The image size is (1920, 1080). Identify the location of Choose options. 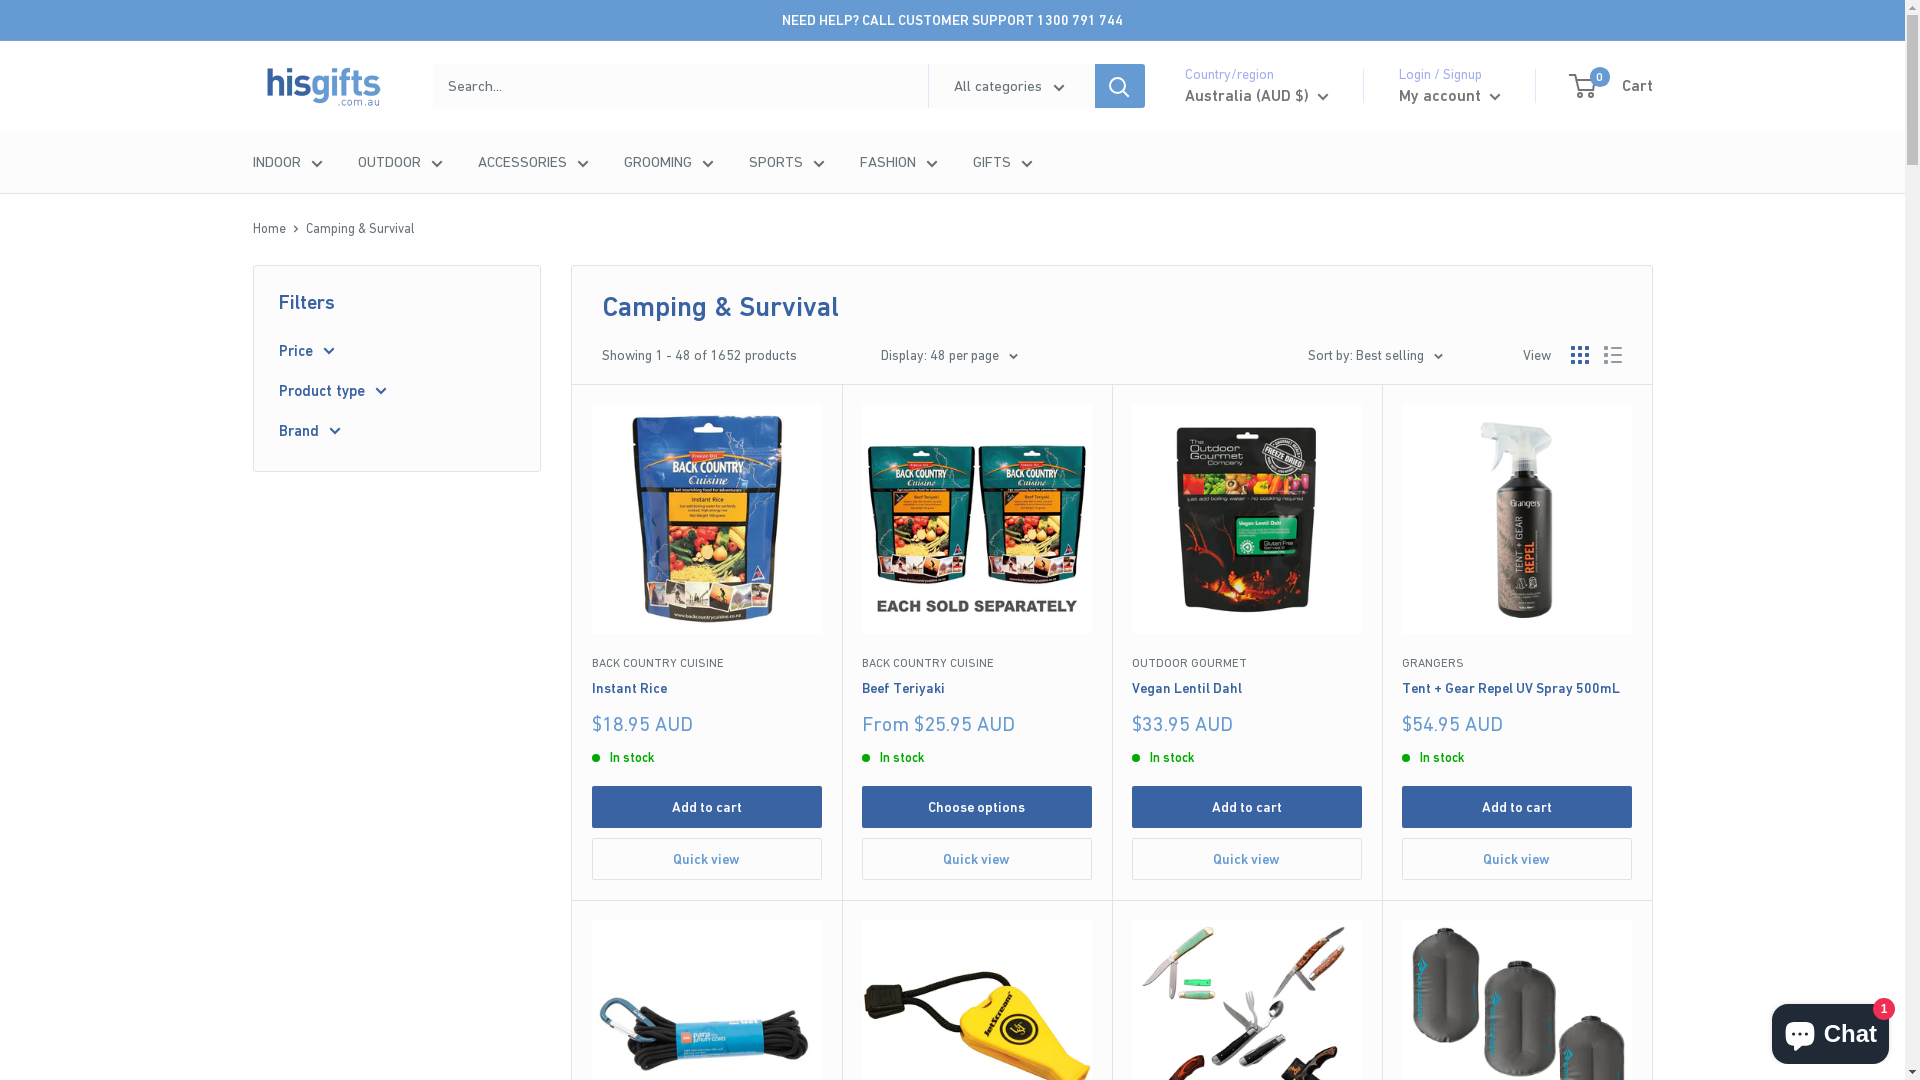
(977, 807).